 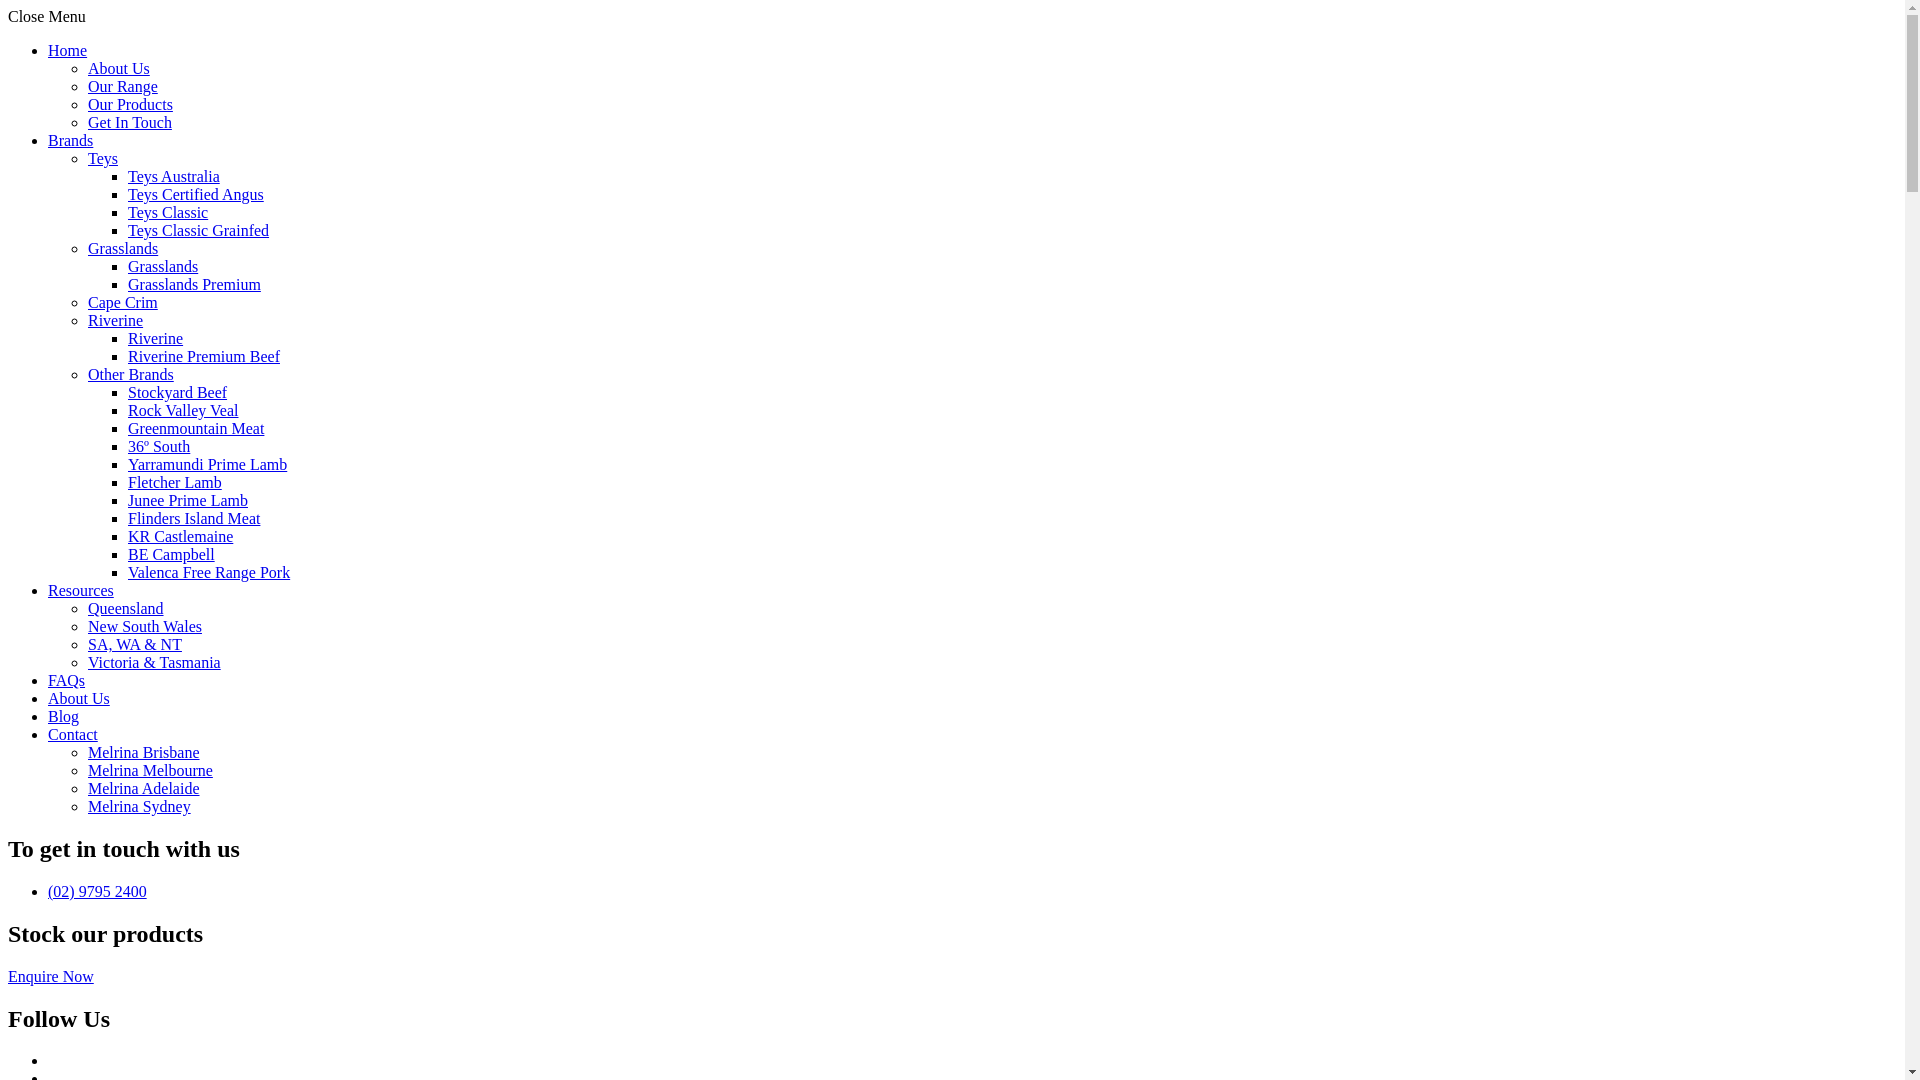 I want to click on Queensland, so click(x=126, y=608).